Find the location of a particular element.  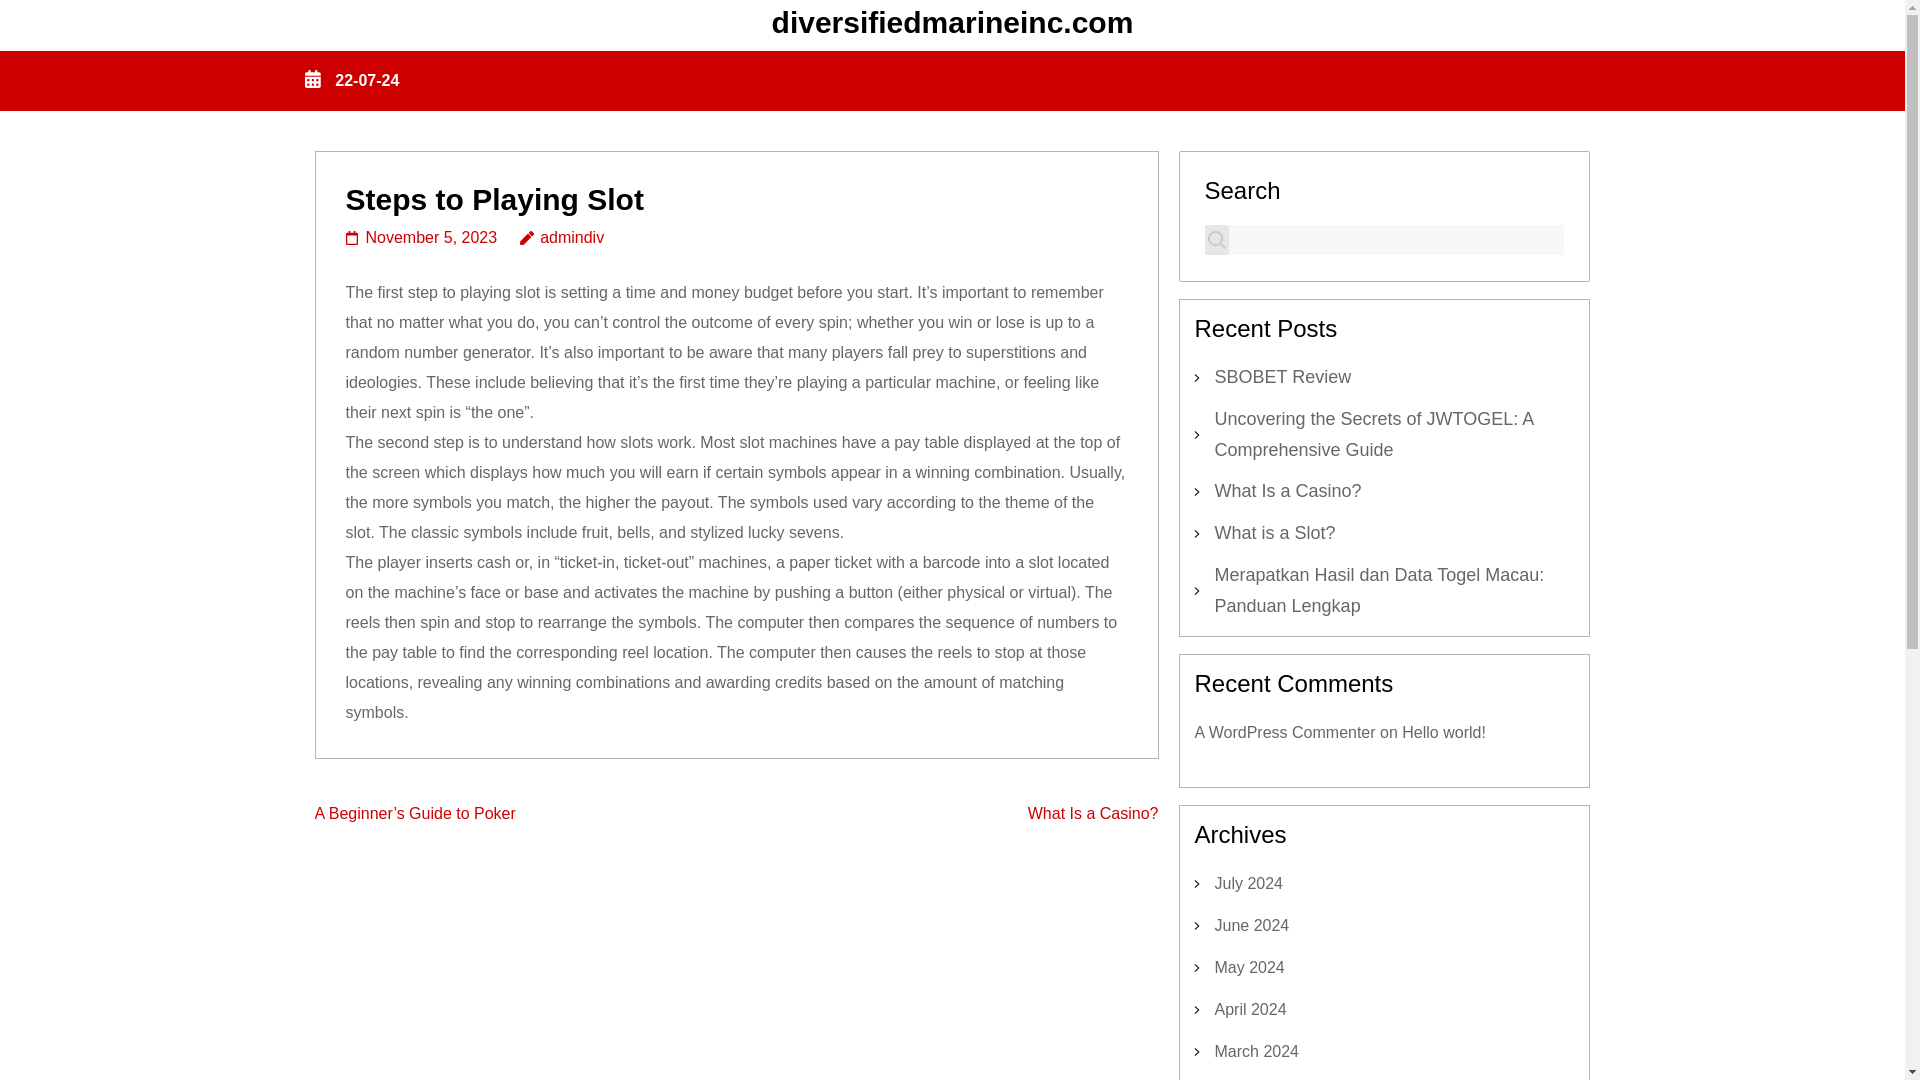

April 2024 is located at coordinates (1250, 1010).